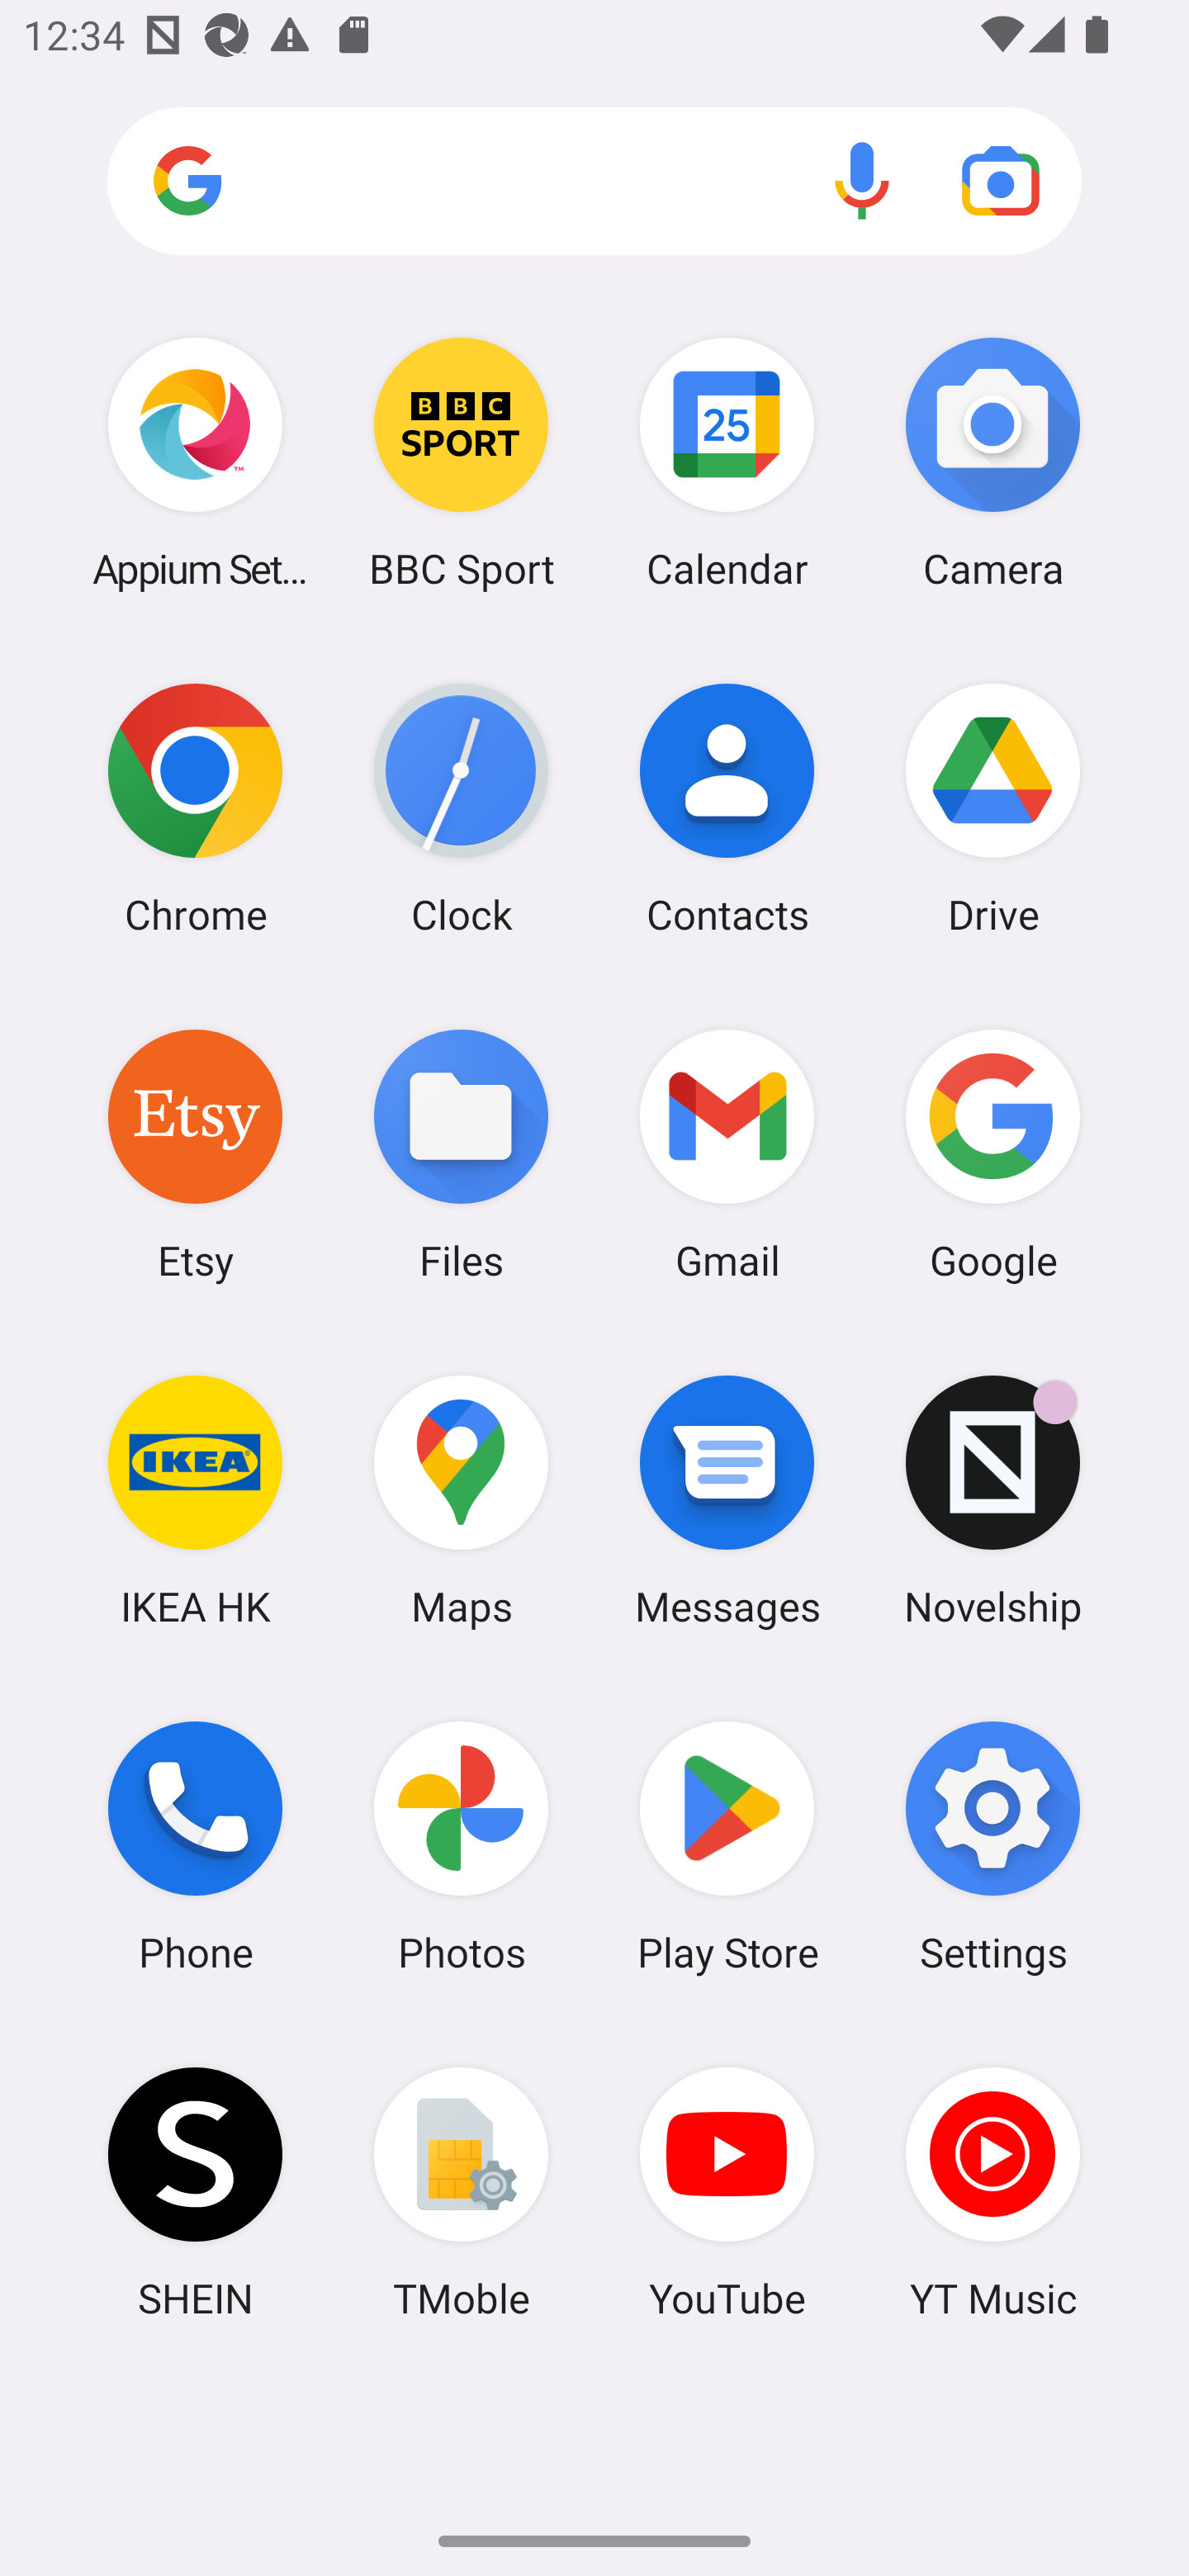 This screenshot has height=2576, width=1189. Describe the element at coordinates (992, 1500) in the screenshot. I see `Novelship Novelship has 7 notifications` at that location.